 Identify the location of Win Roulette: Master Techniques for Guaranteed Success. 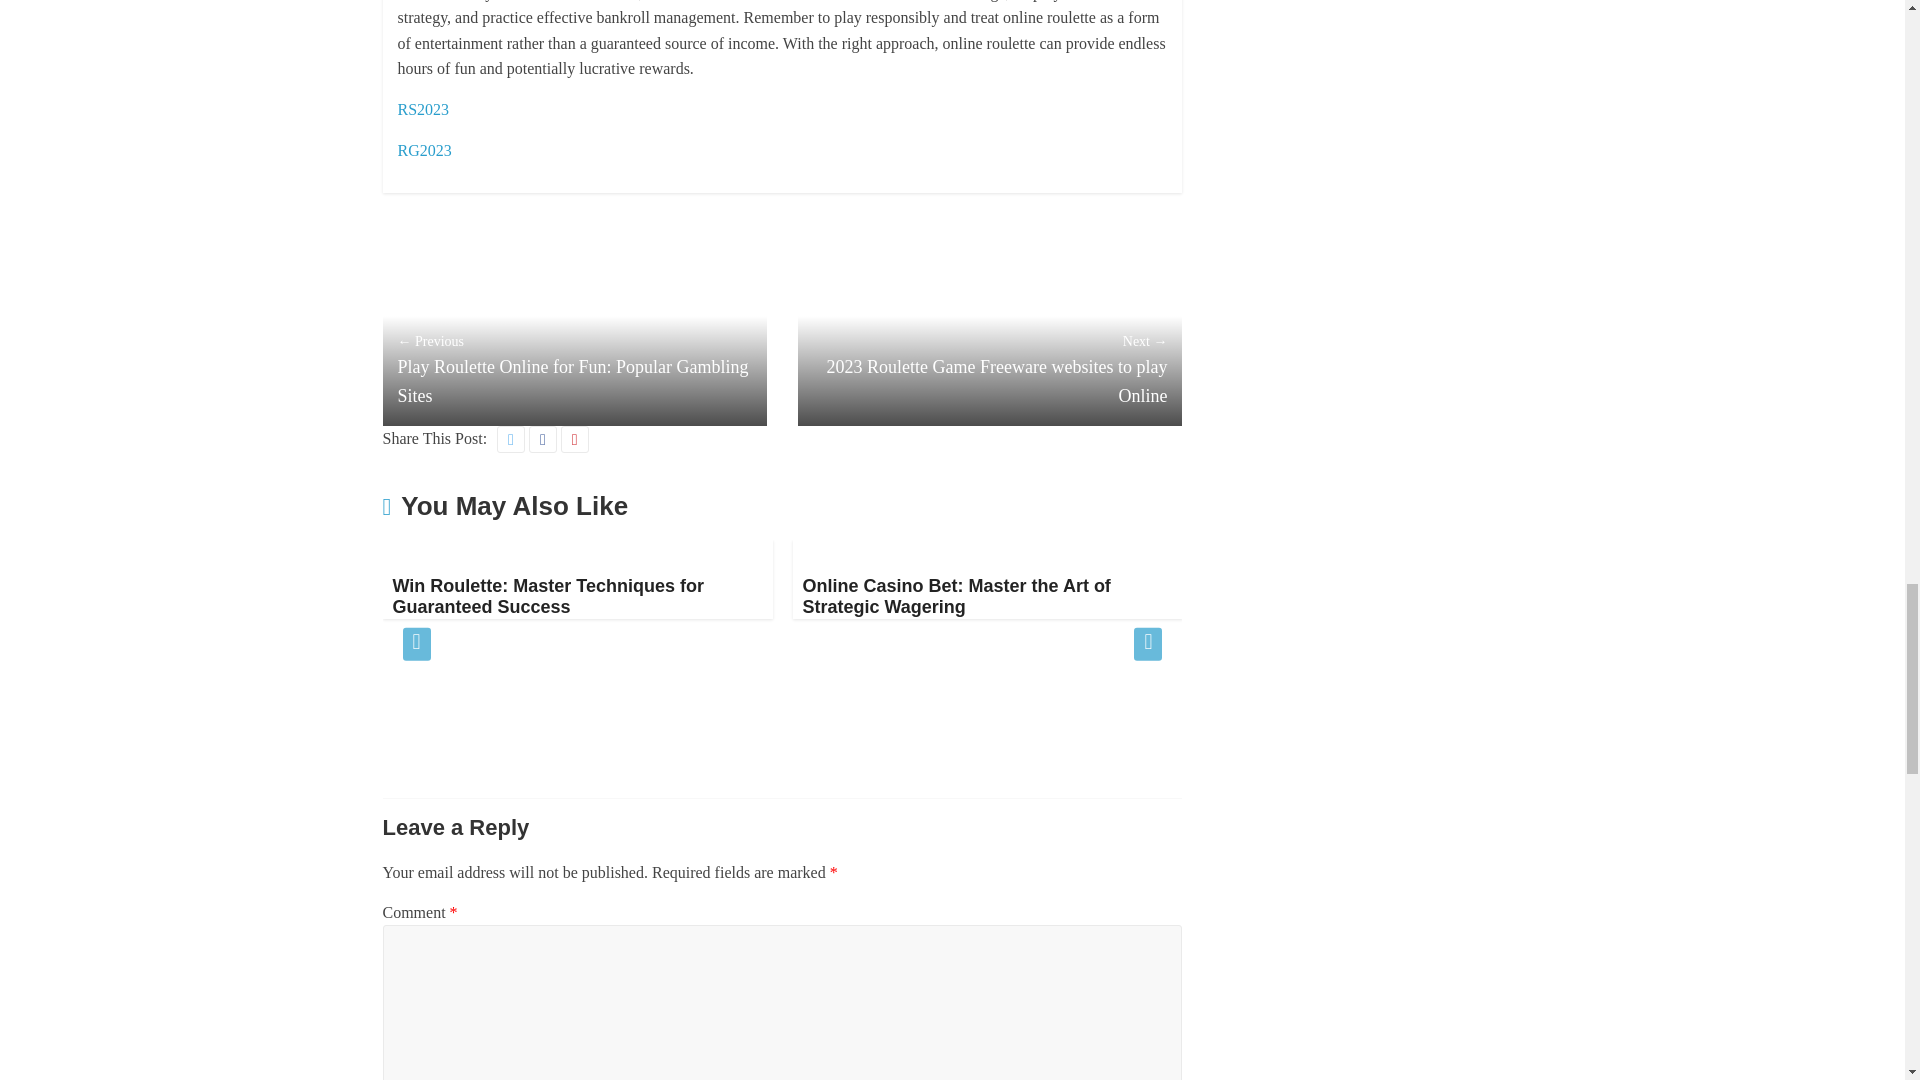
(548, 596).